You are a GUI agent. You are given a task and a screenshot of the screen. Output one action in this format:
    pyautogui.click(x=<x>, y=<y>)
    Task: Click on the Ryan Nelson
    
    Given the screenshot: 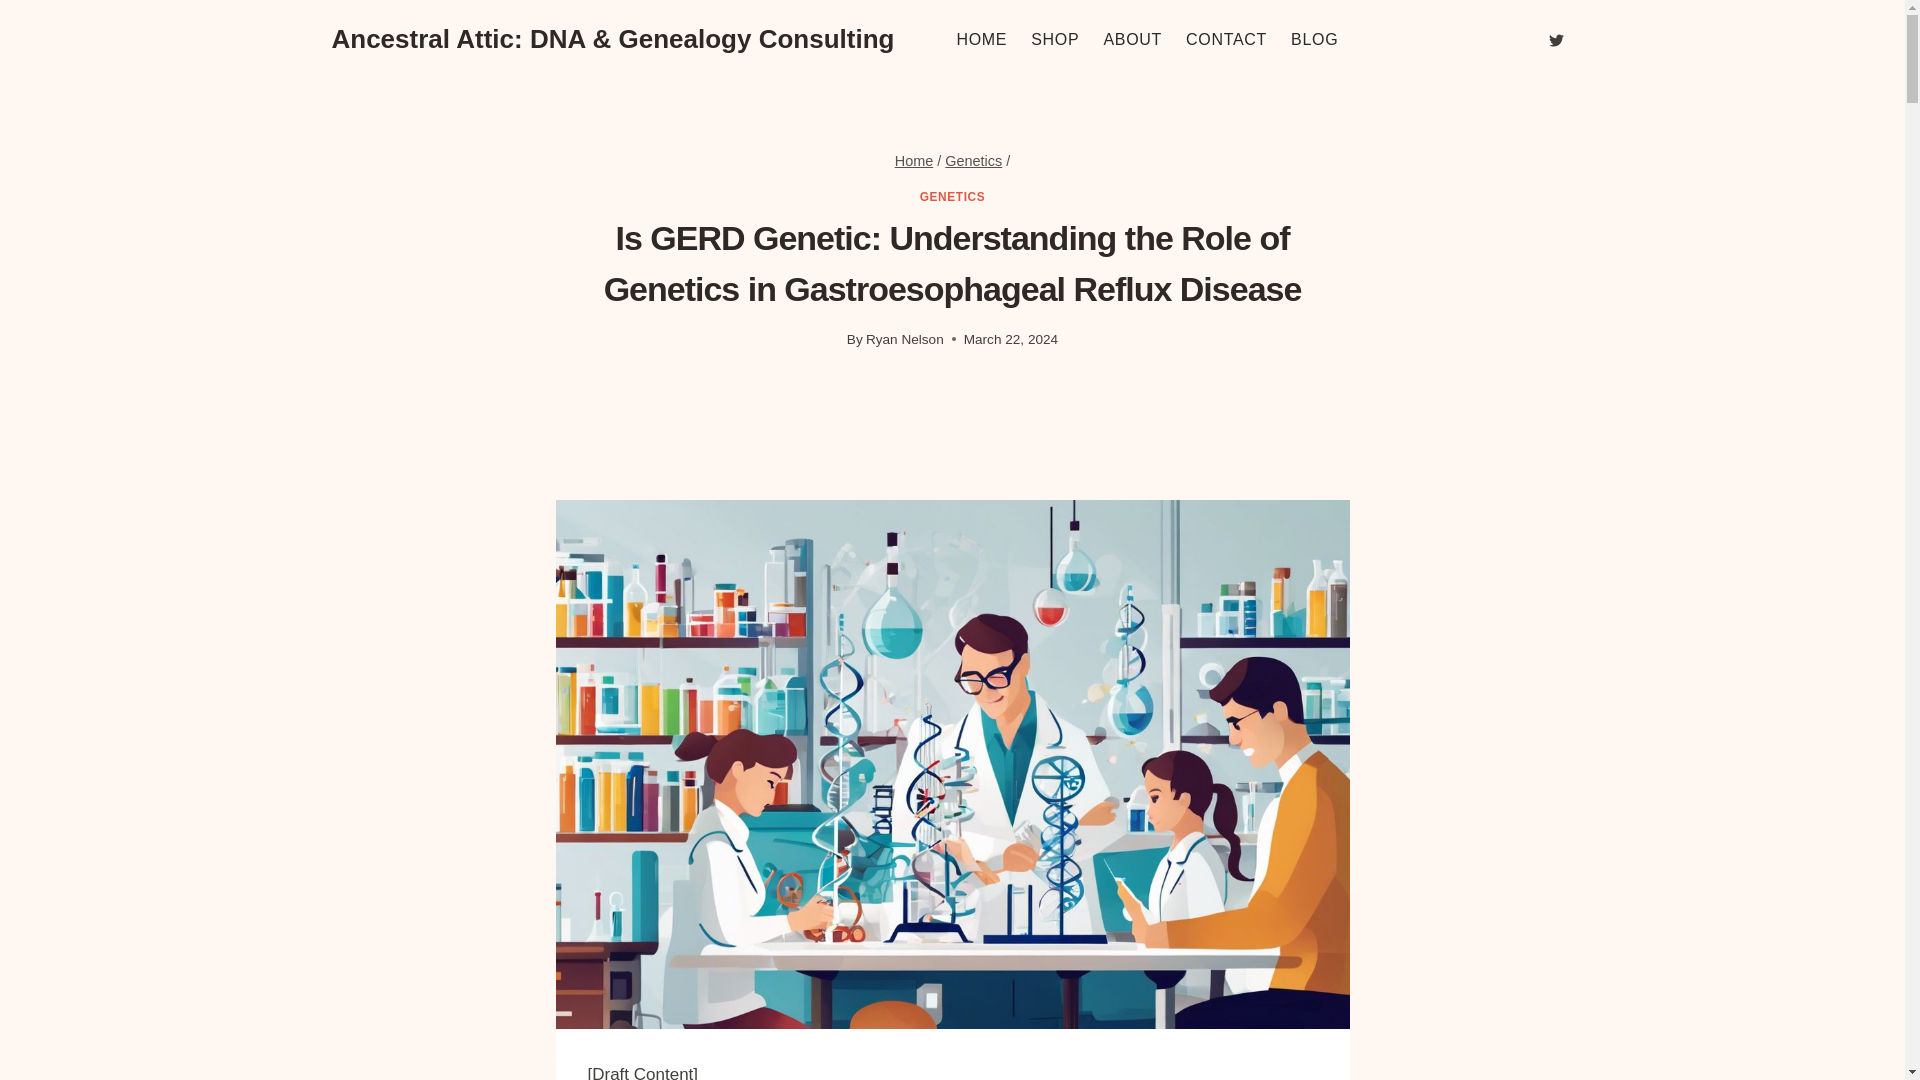 What is the action you would take?
    pyautogui.click(x=904, y=338)
    